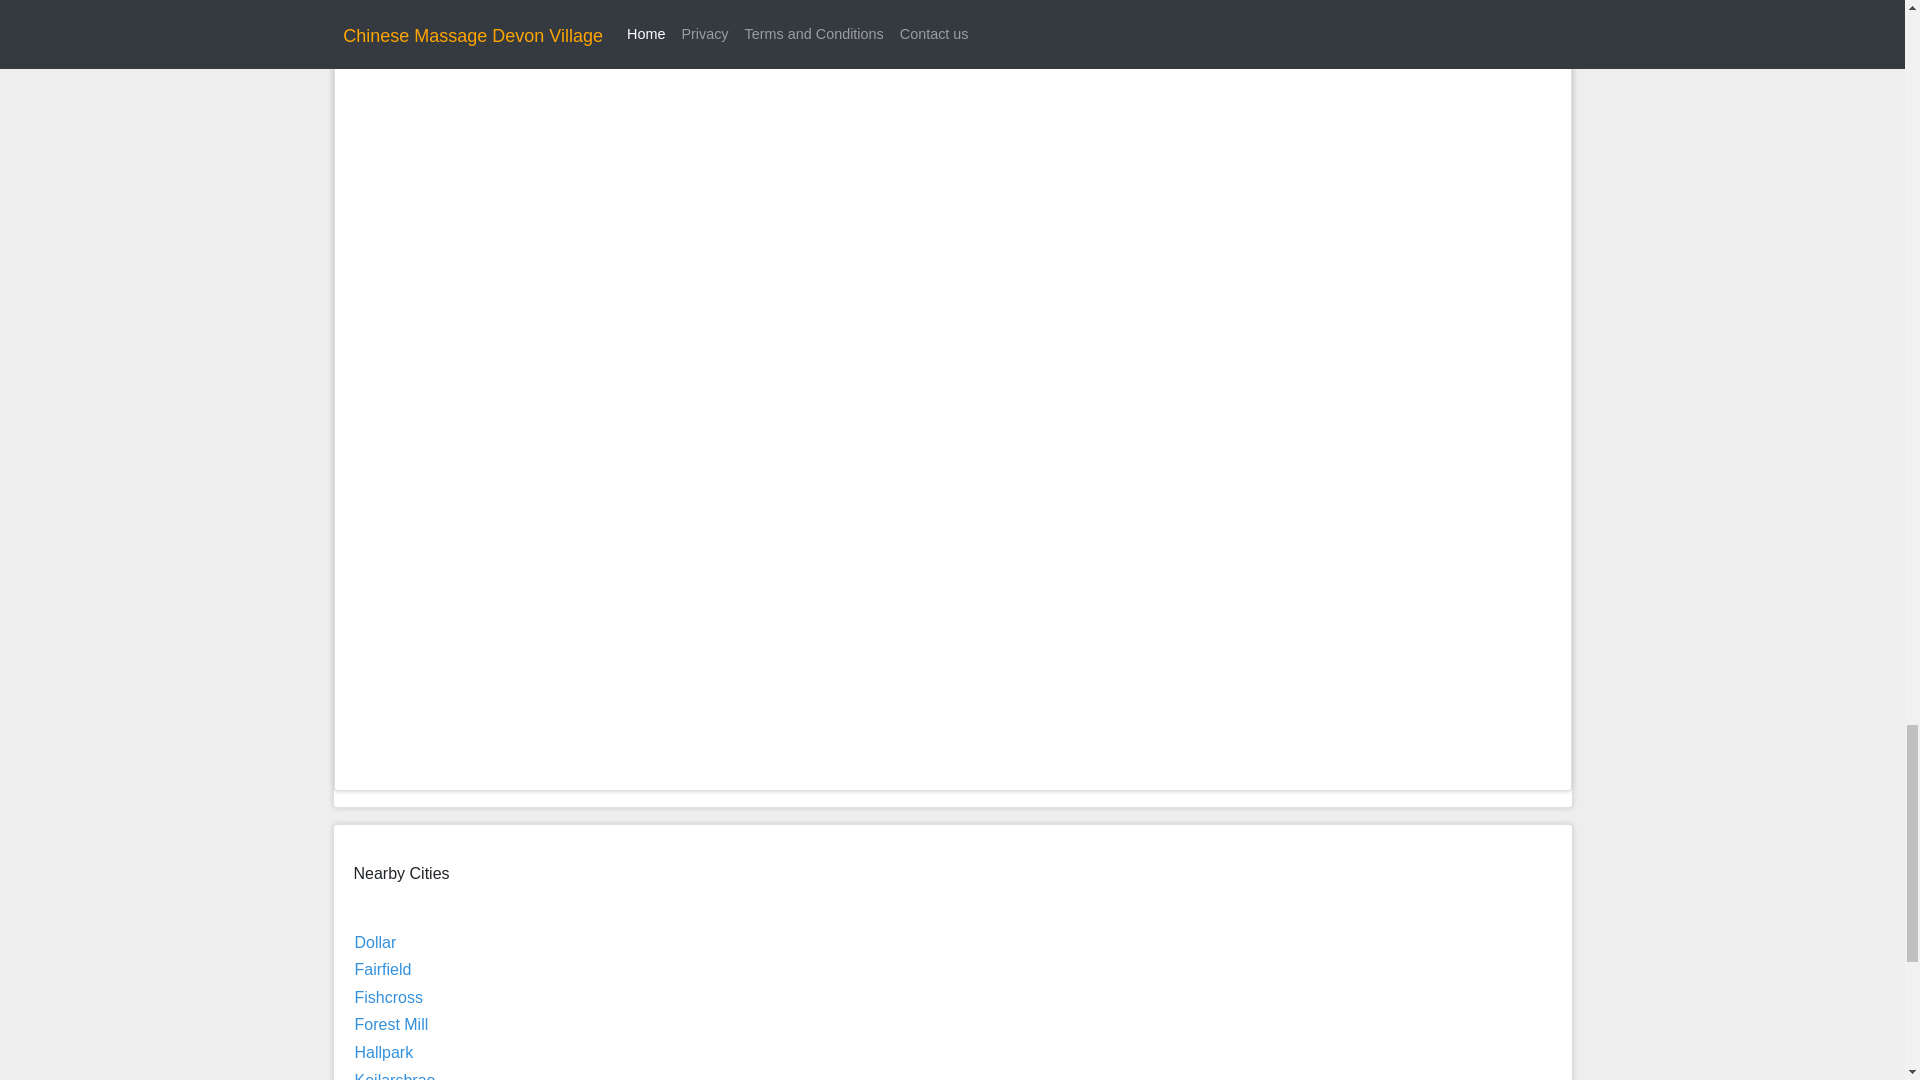  I want to click on Fishcross, so click(388, 997).